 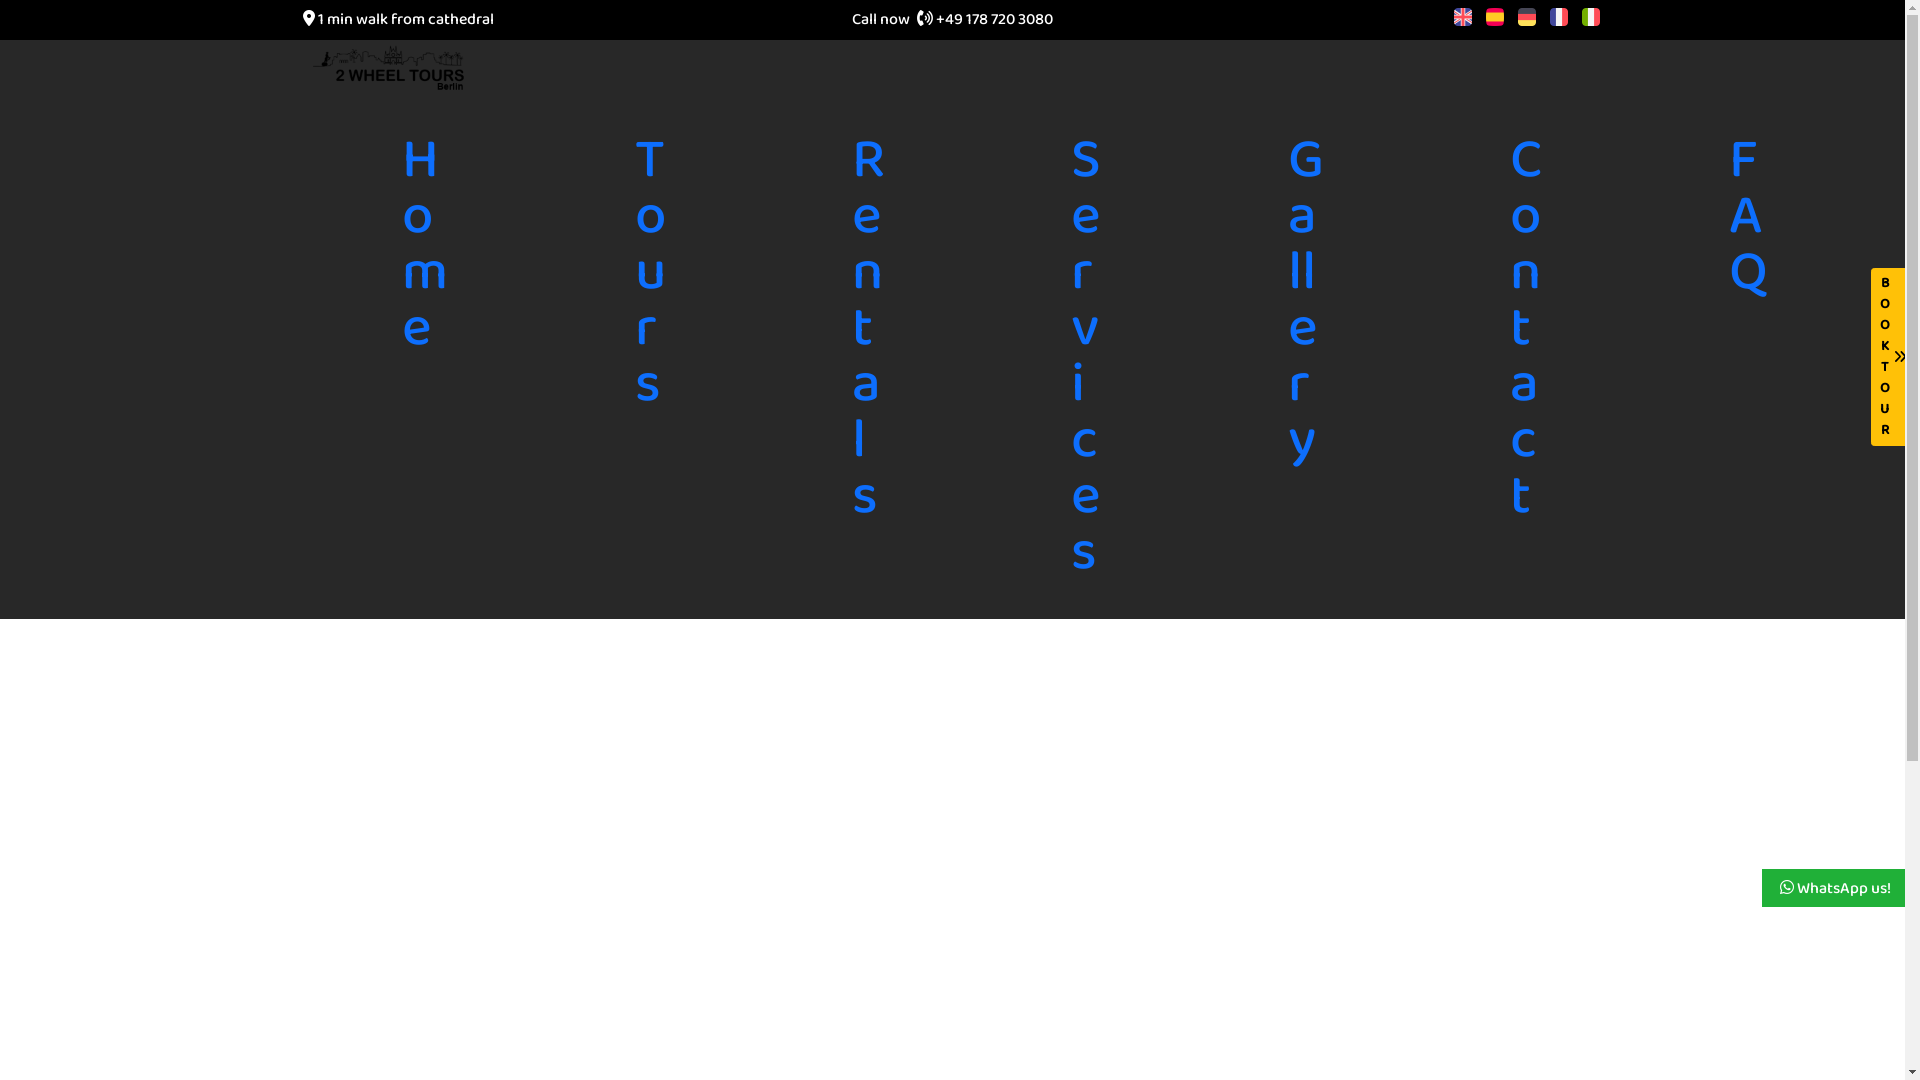 What do you see at coordinates (1178, 704) in the screenshot?
I see `Rentals` at bounding box center [1178, 704].